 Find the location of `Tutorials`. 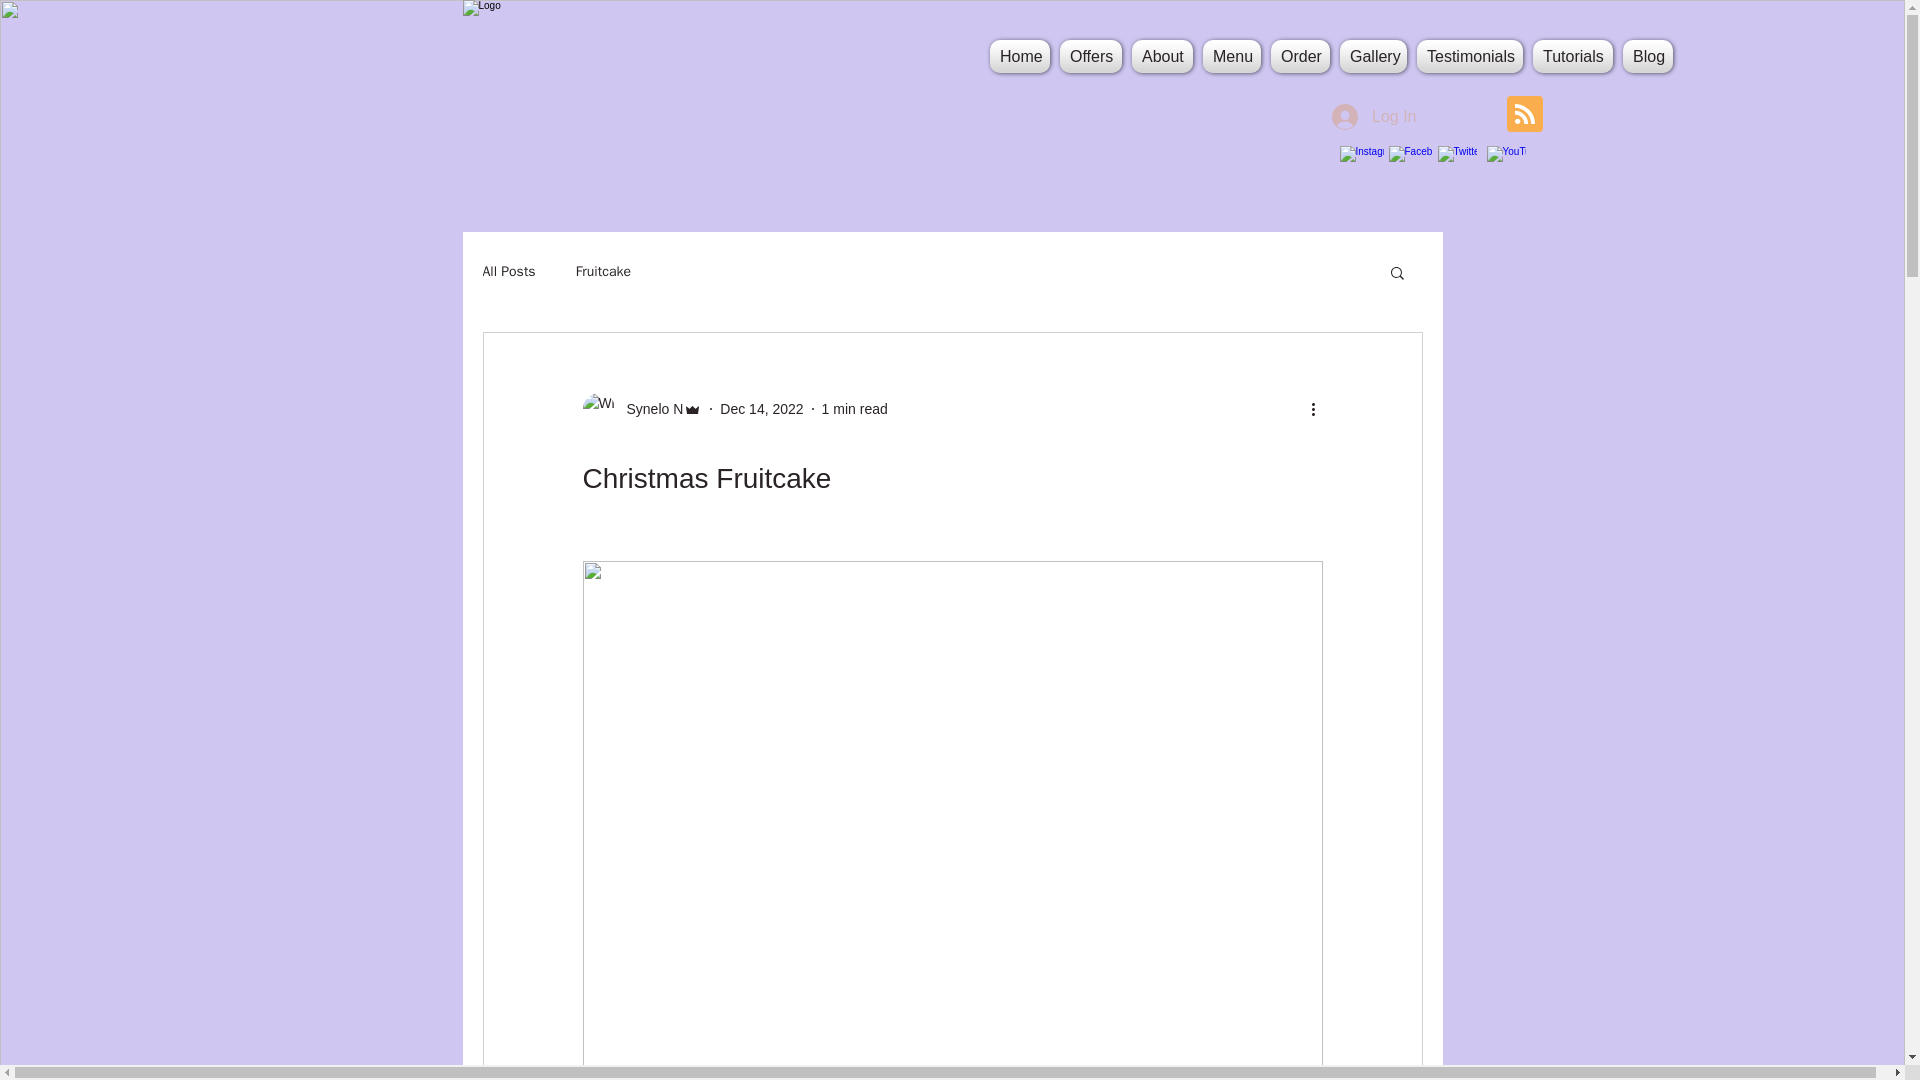

Tutorials is located at coordinates (1573, 56).